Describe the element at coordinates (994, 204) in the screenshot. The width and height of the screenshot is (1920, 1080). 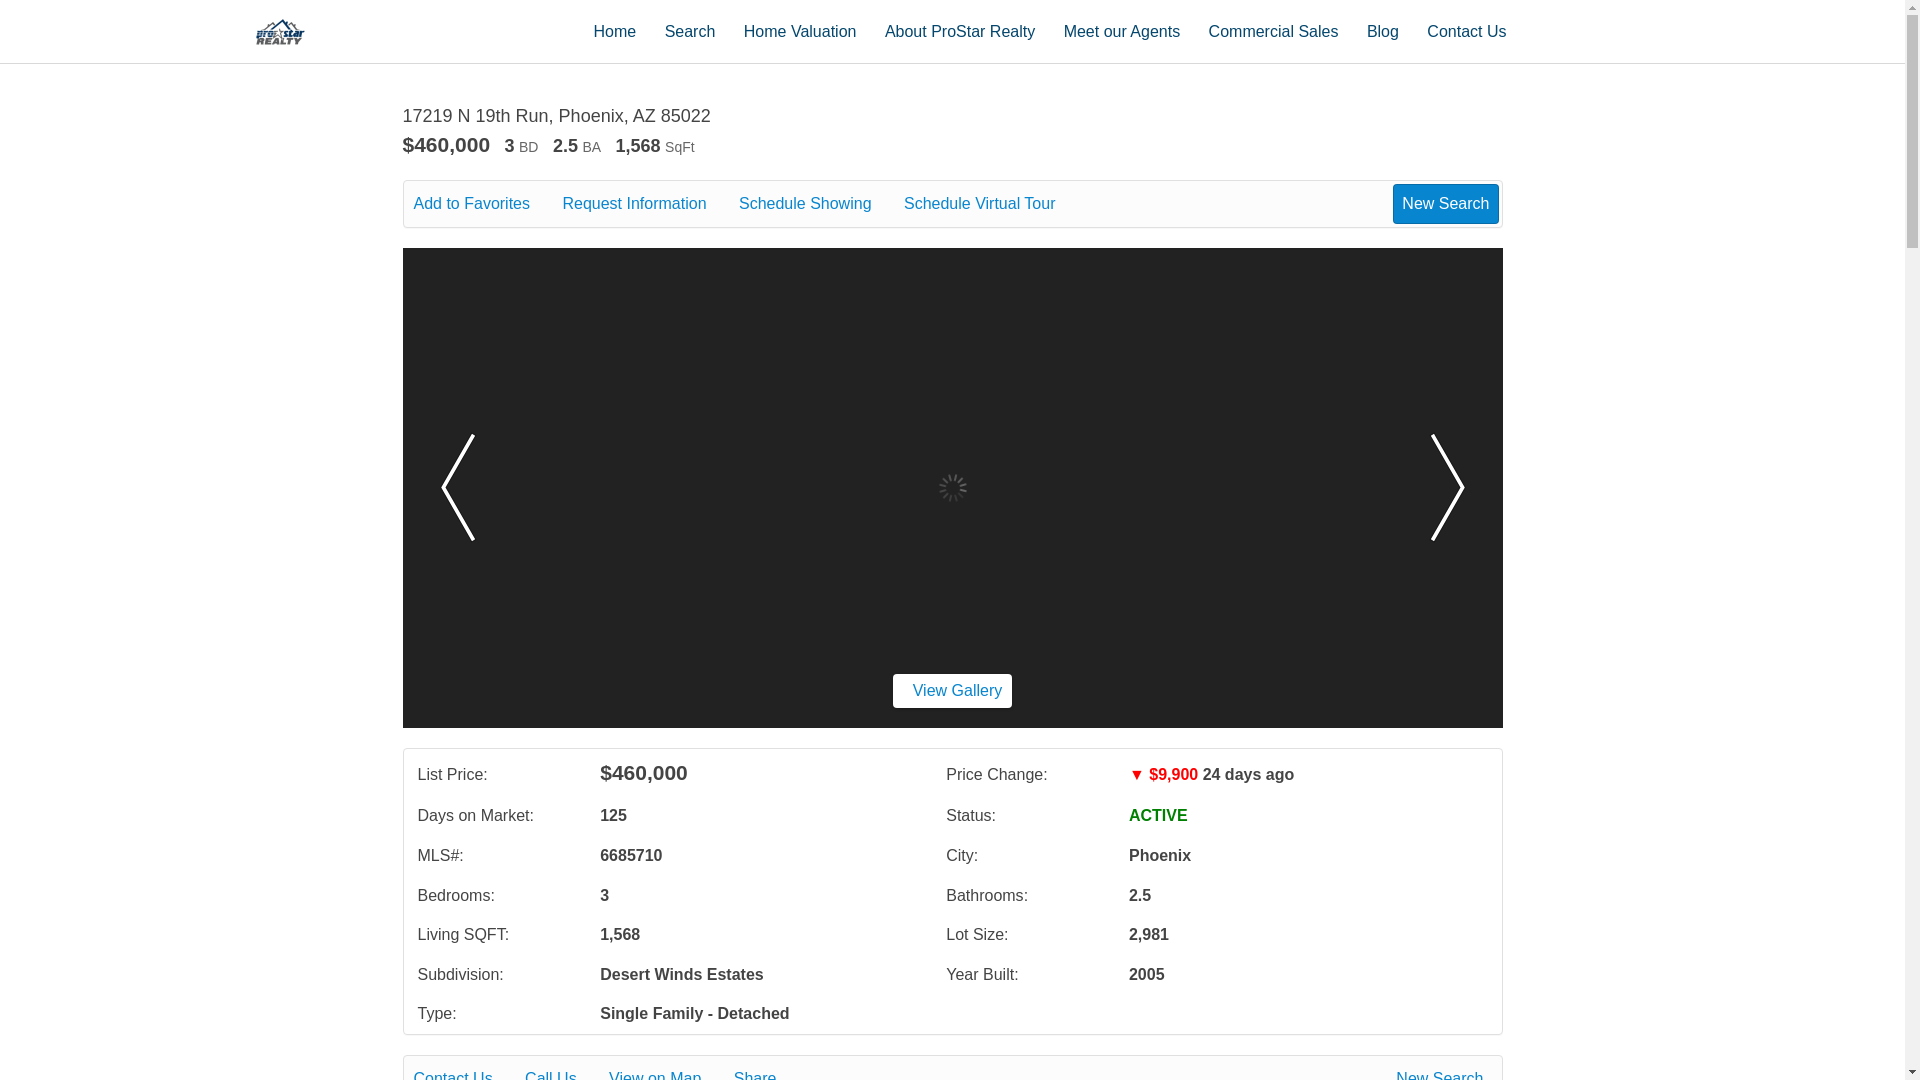
I see `Schedule Virtual Tour` at that location.